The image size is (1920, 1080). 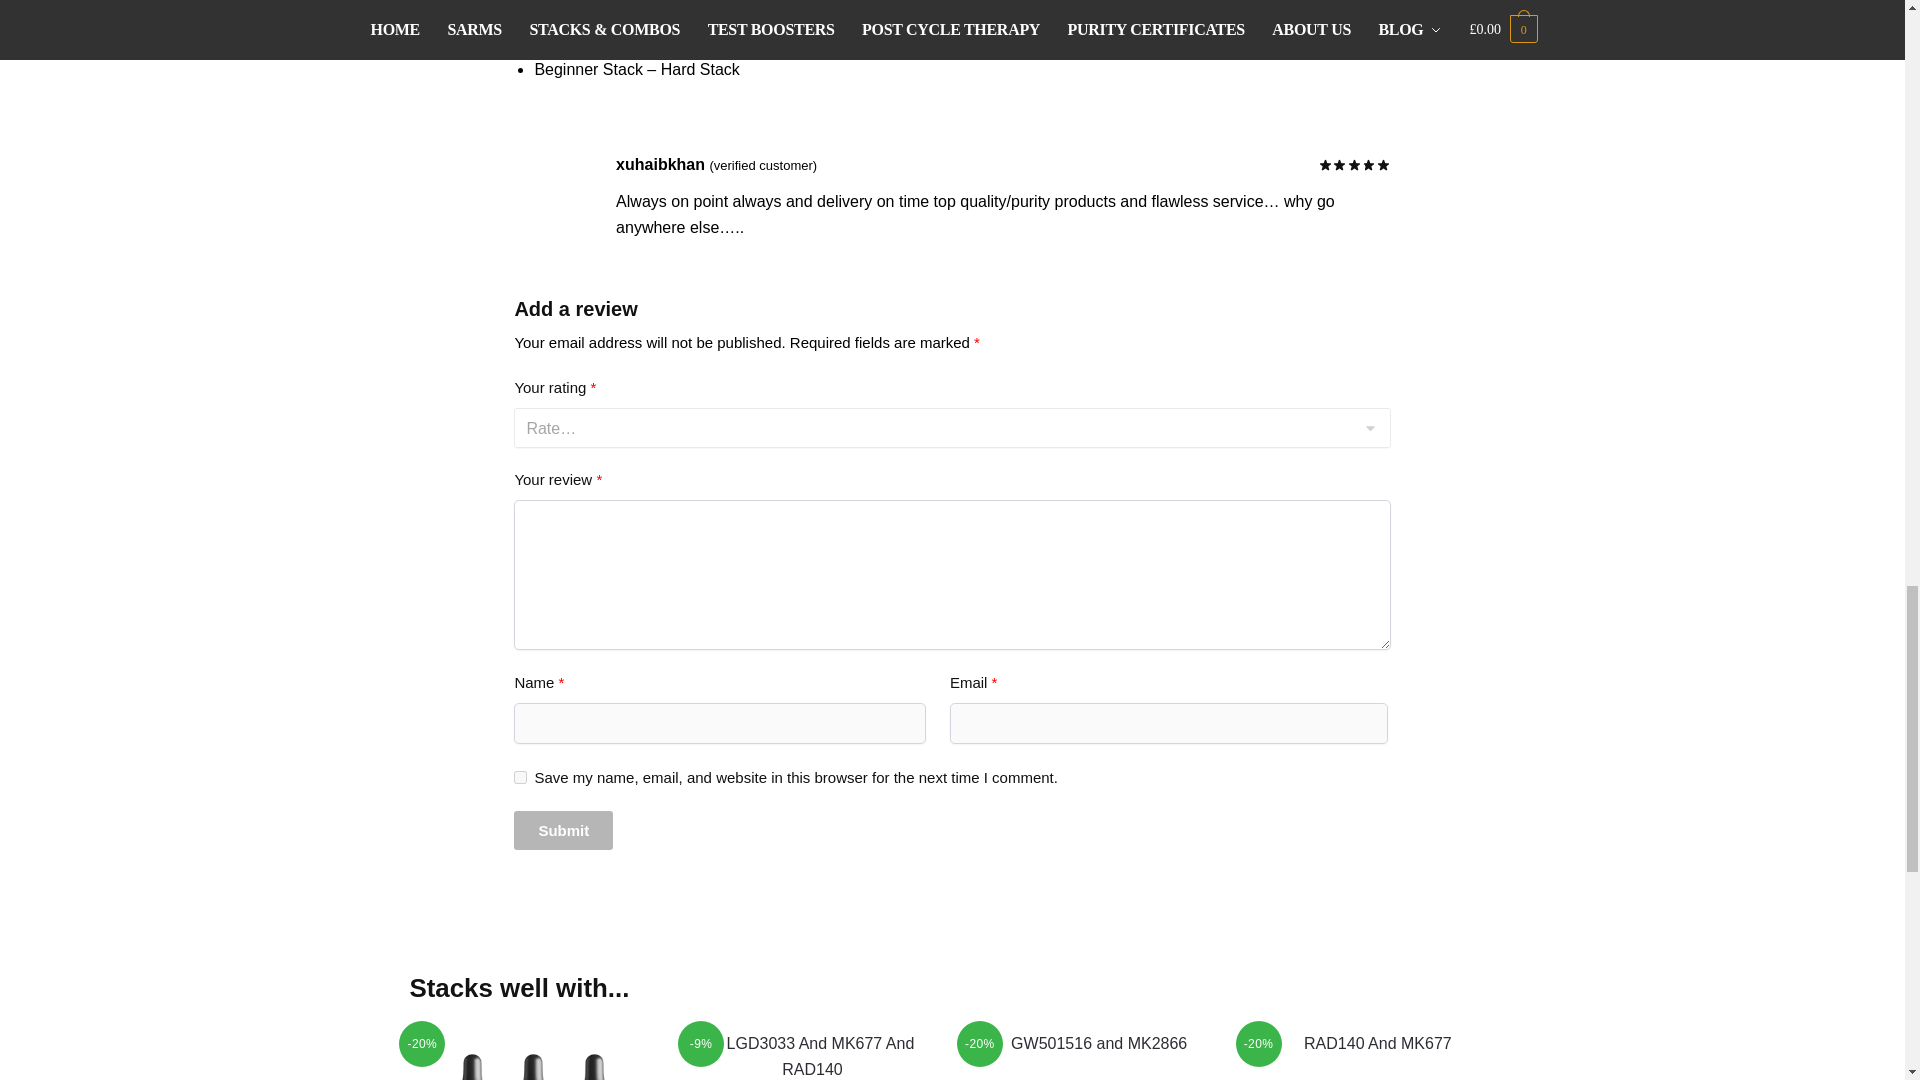 What do you see at coordinates (563, 830) in the screenshot?
I see `Submit` at bounding box center [563, 830].